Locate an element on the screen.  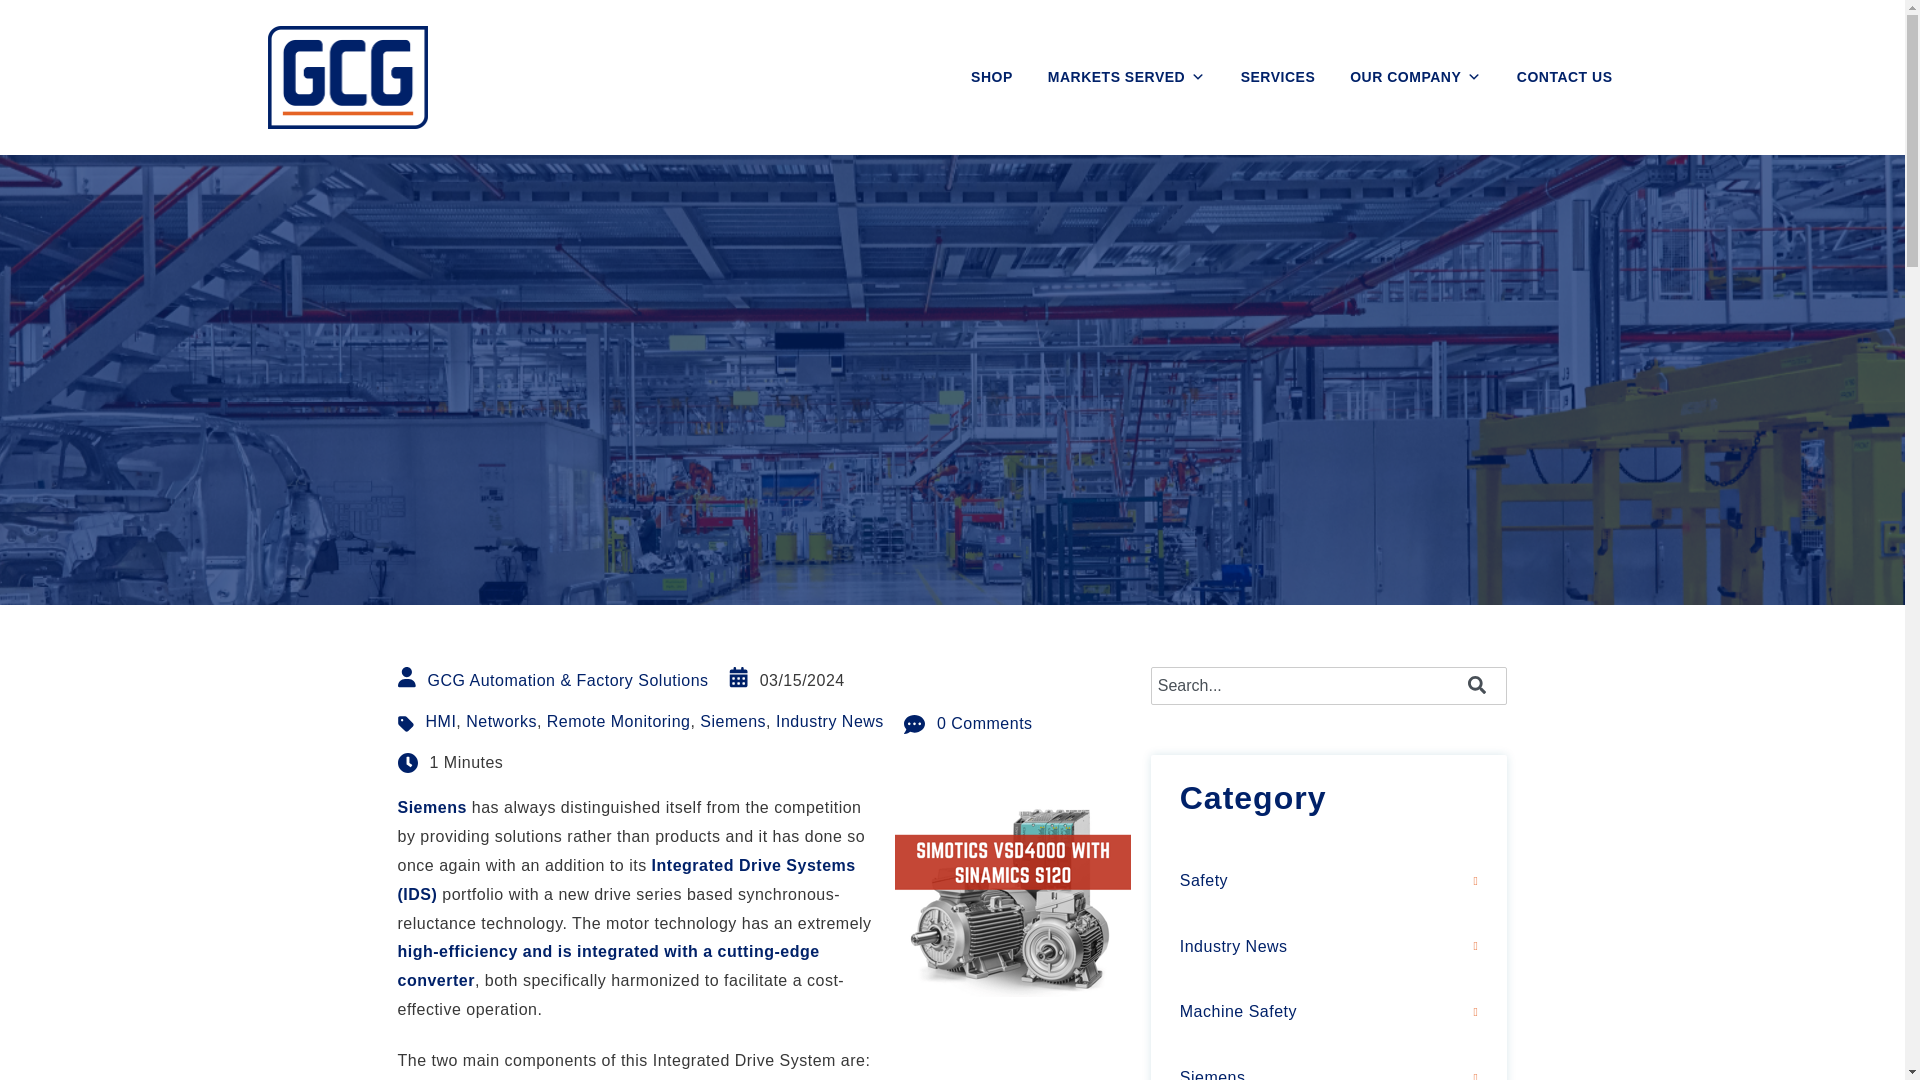
HMI is located at coordinates (441, 721).